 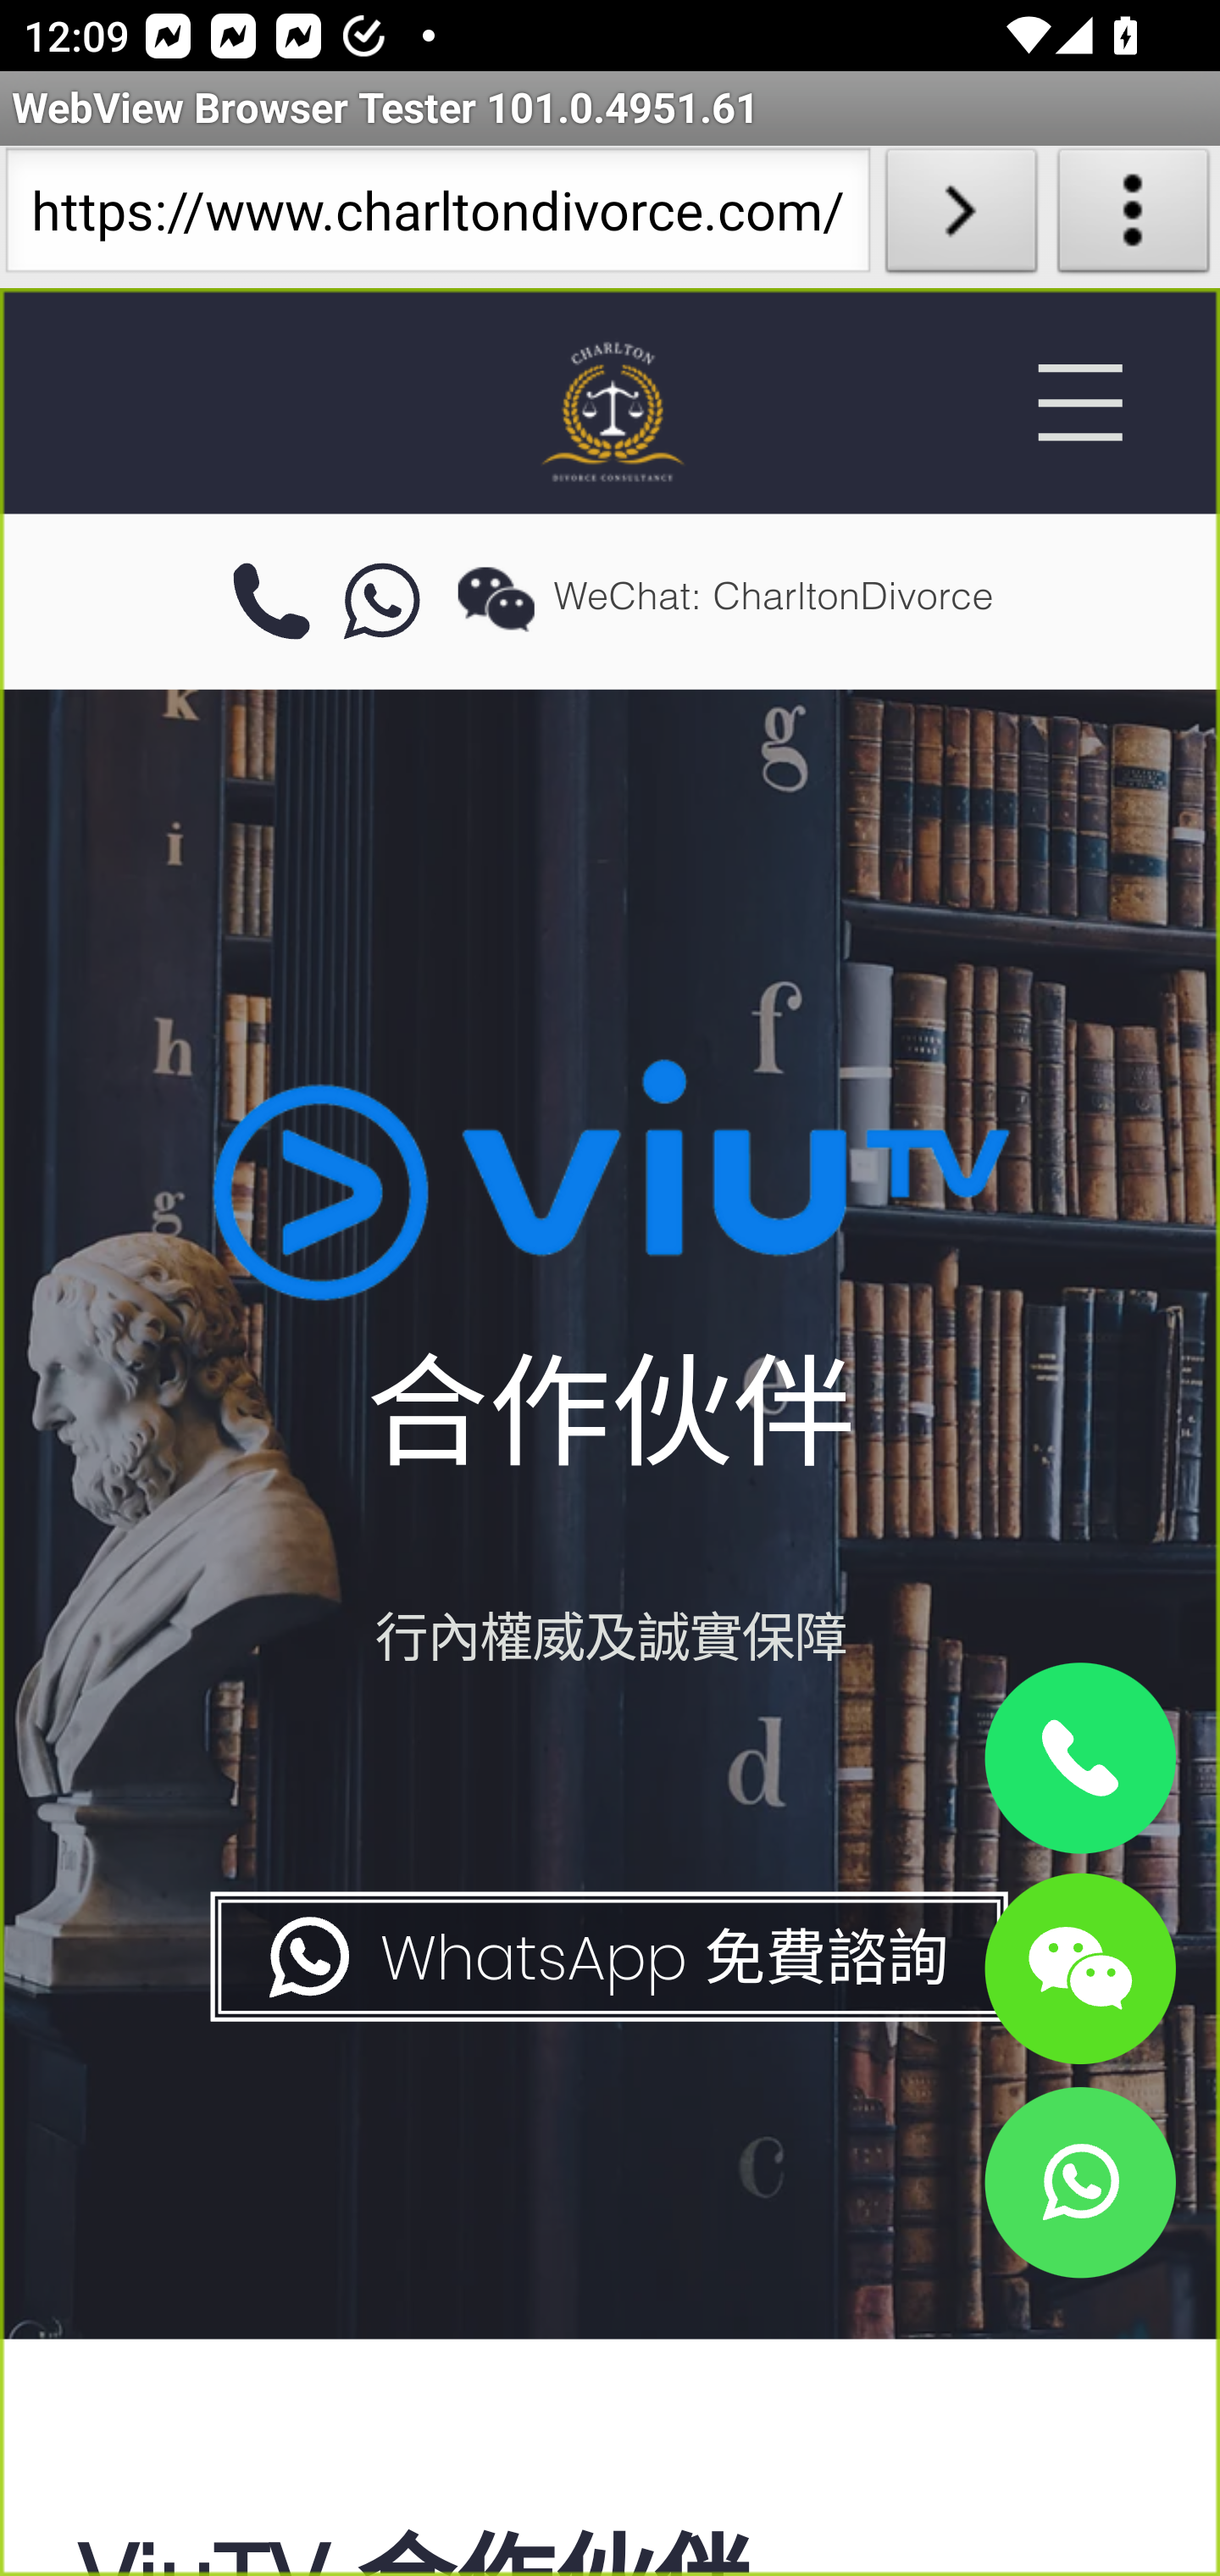 What do you see at coordinates (270, 602) in the screenshot?
I see `tel:+852 9692 7577` at bounding box center [270, 602].